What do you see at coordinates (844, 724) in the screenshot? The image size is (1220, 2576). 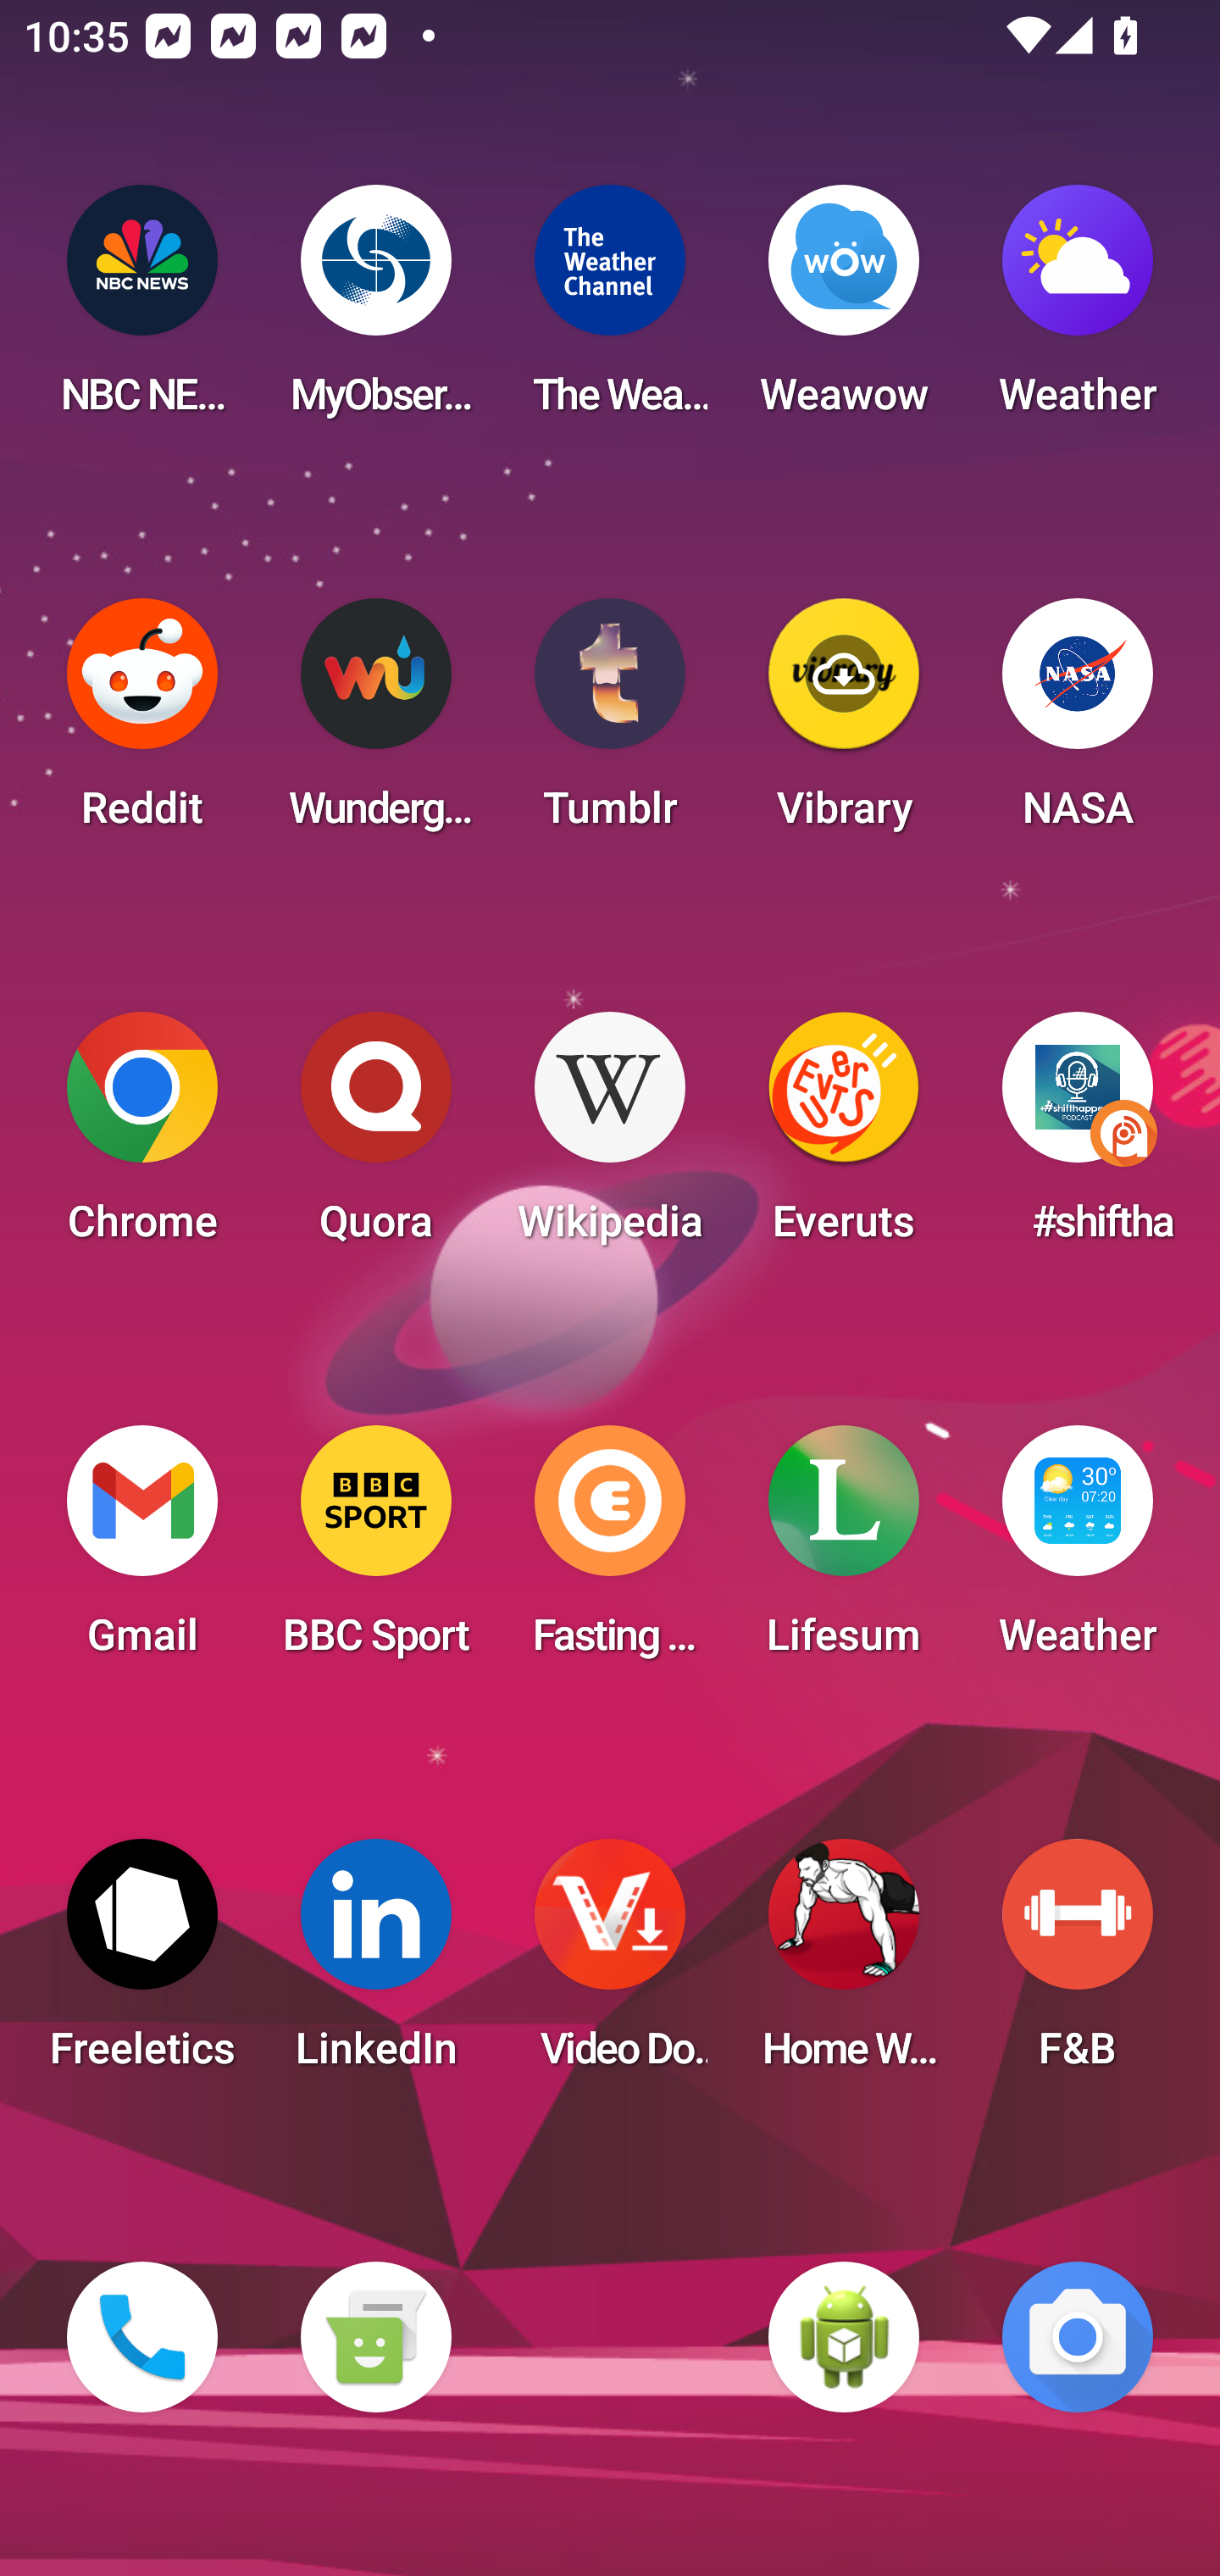 I see `Vibrary` at bounding box center [844, 724].